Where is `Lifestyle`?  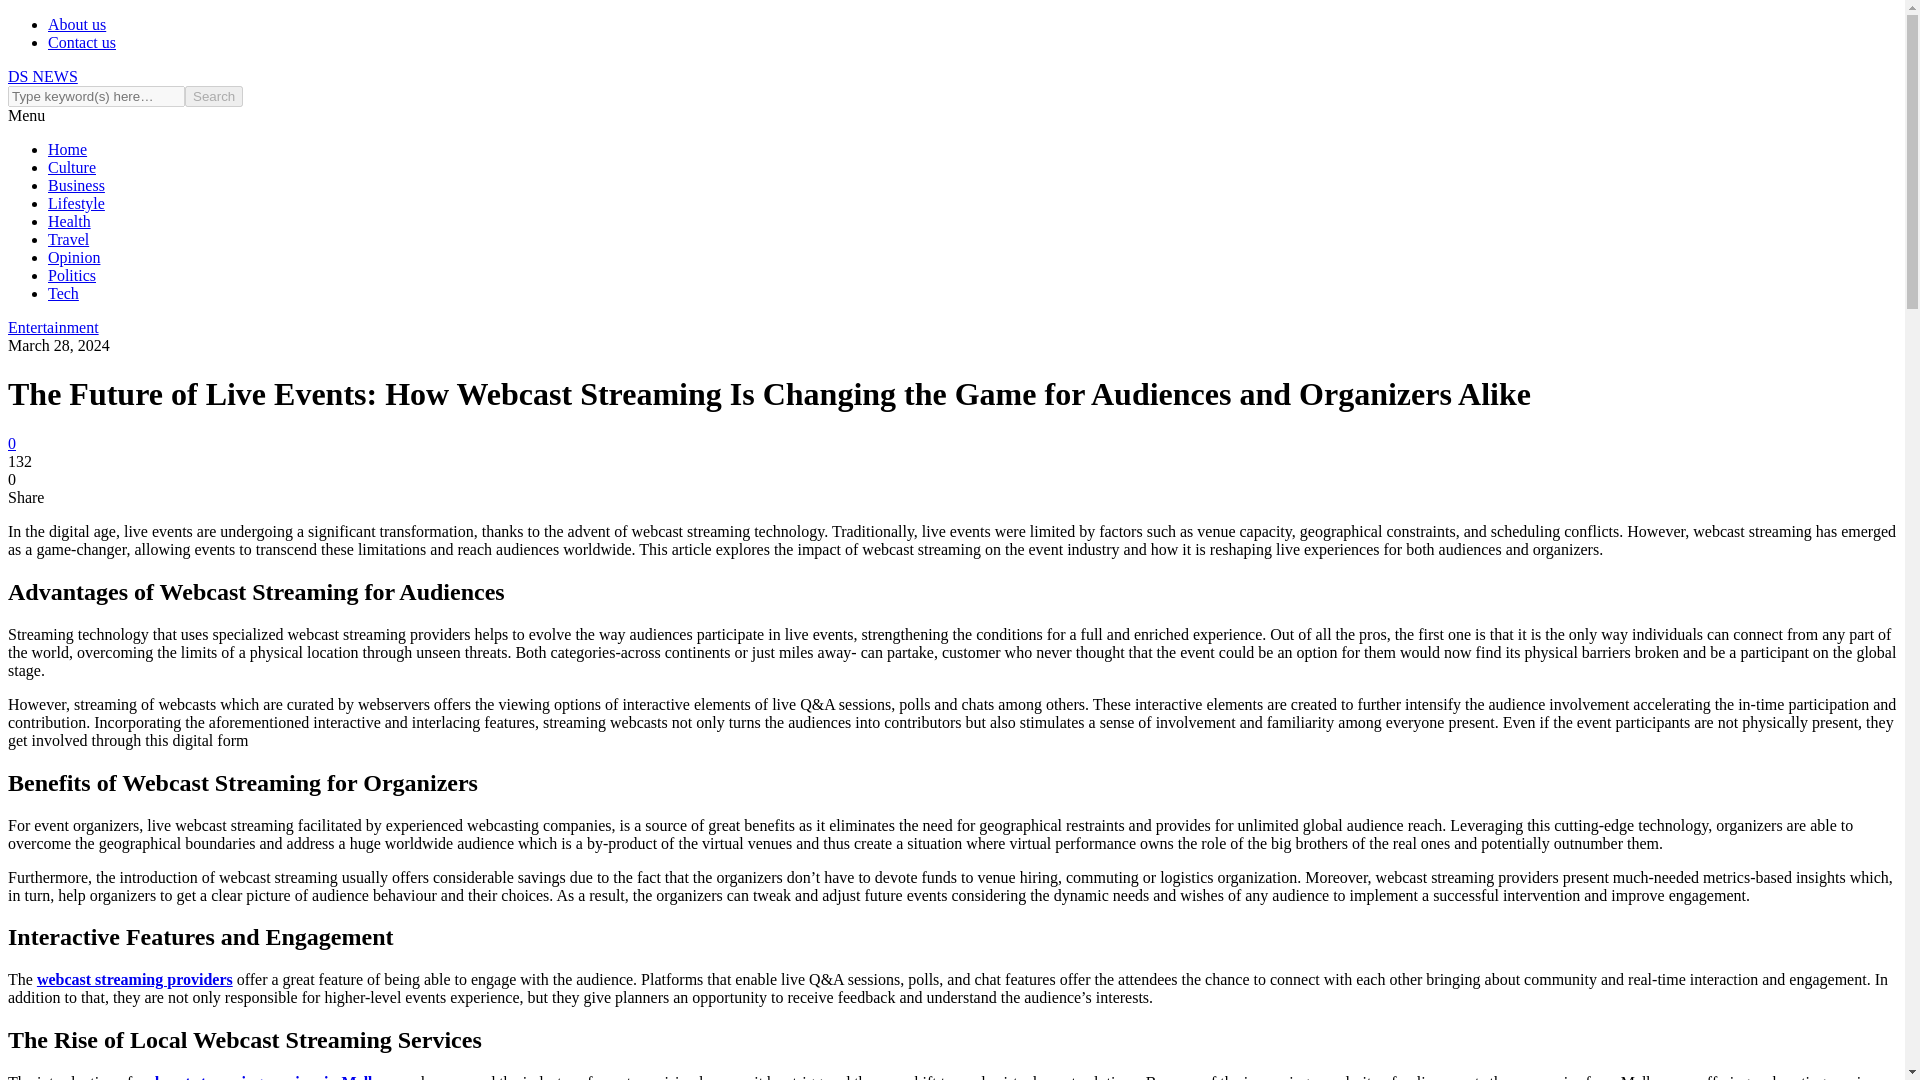 Lifestyle is located at coordinates (76, 203).